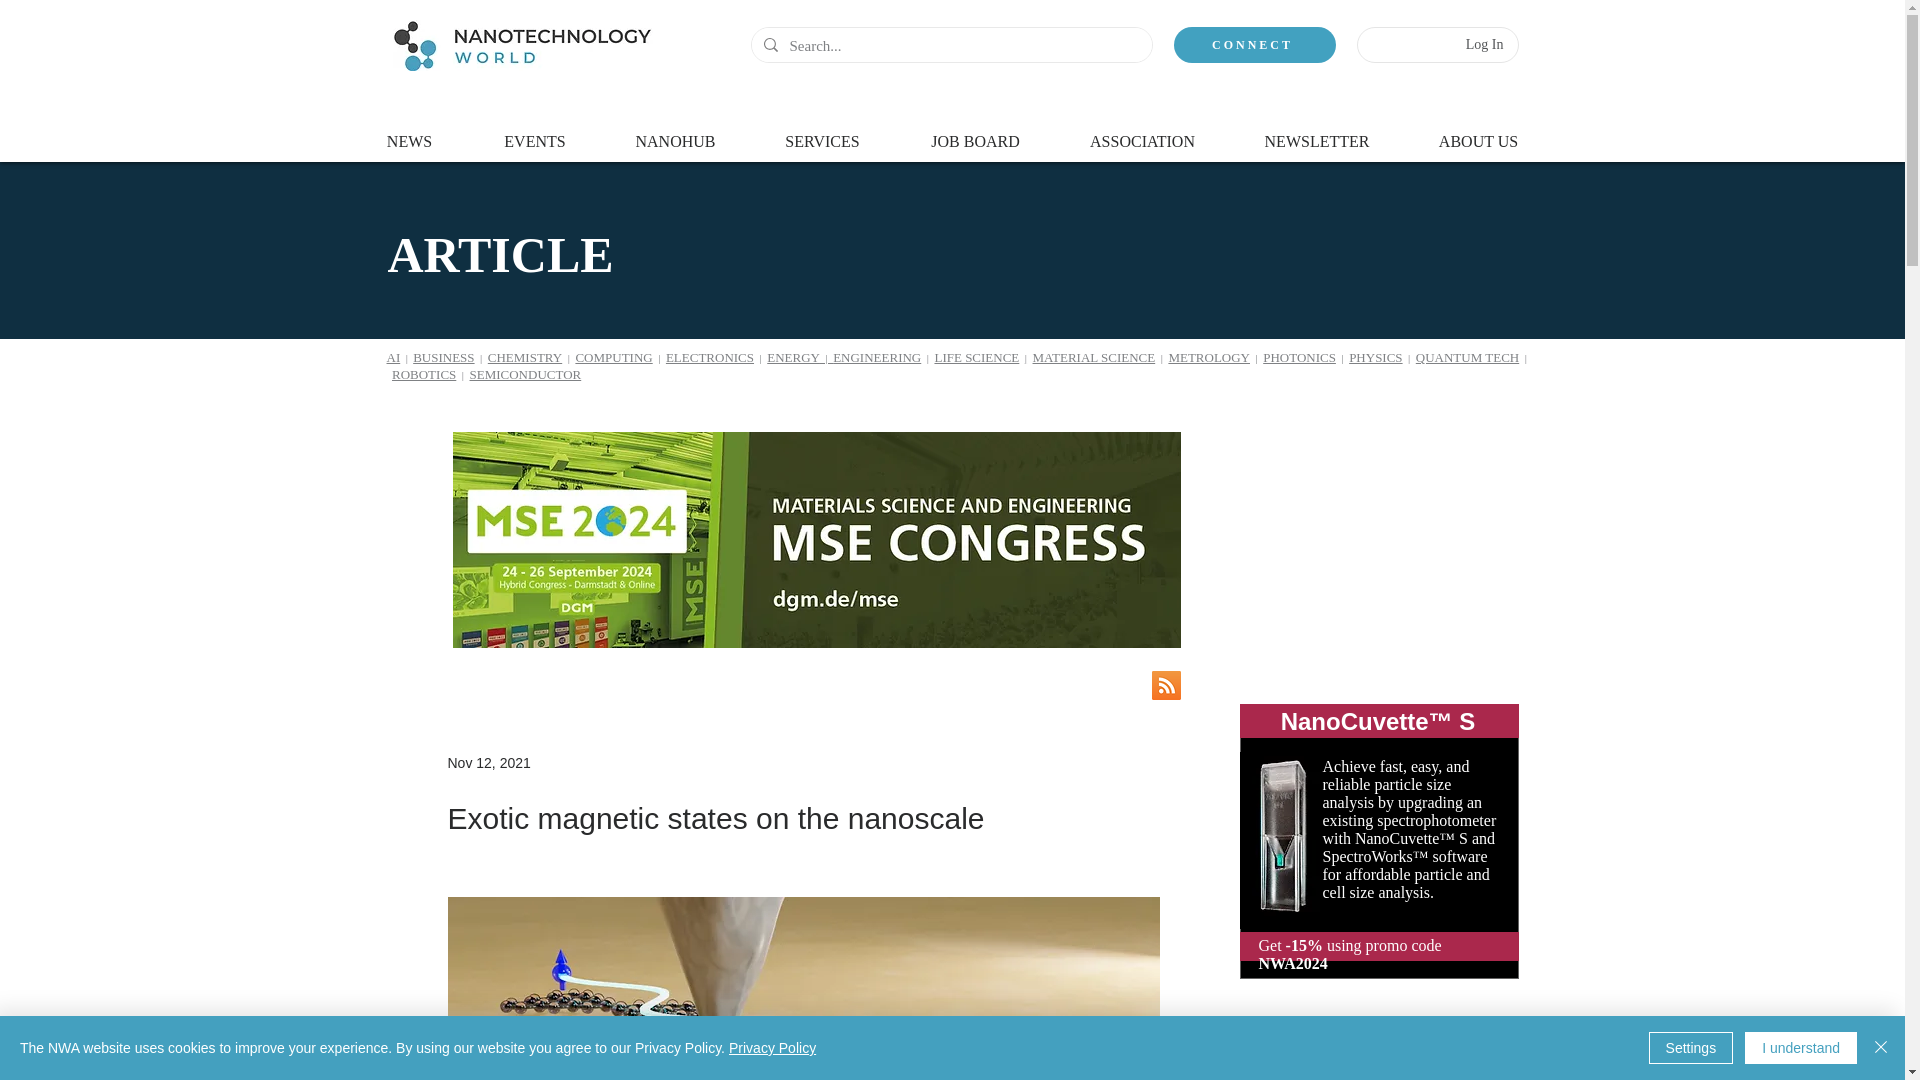 The image size is (1920, 1080). I want to click on ELECTRONICS, so click(710, 357).